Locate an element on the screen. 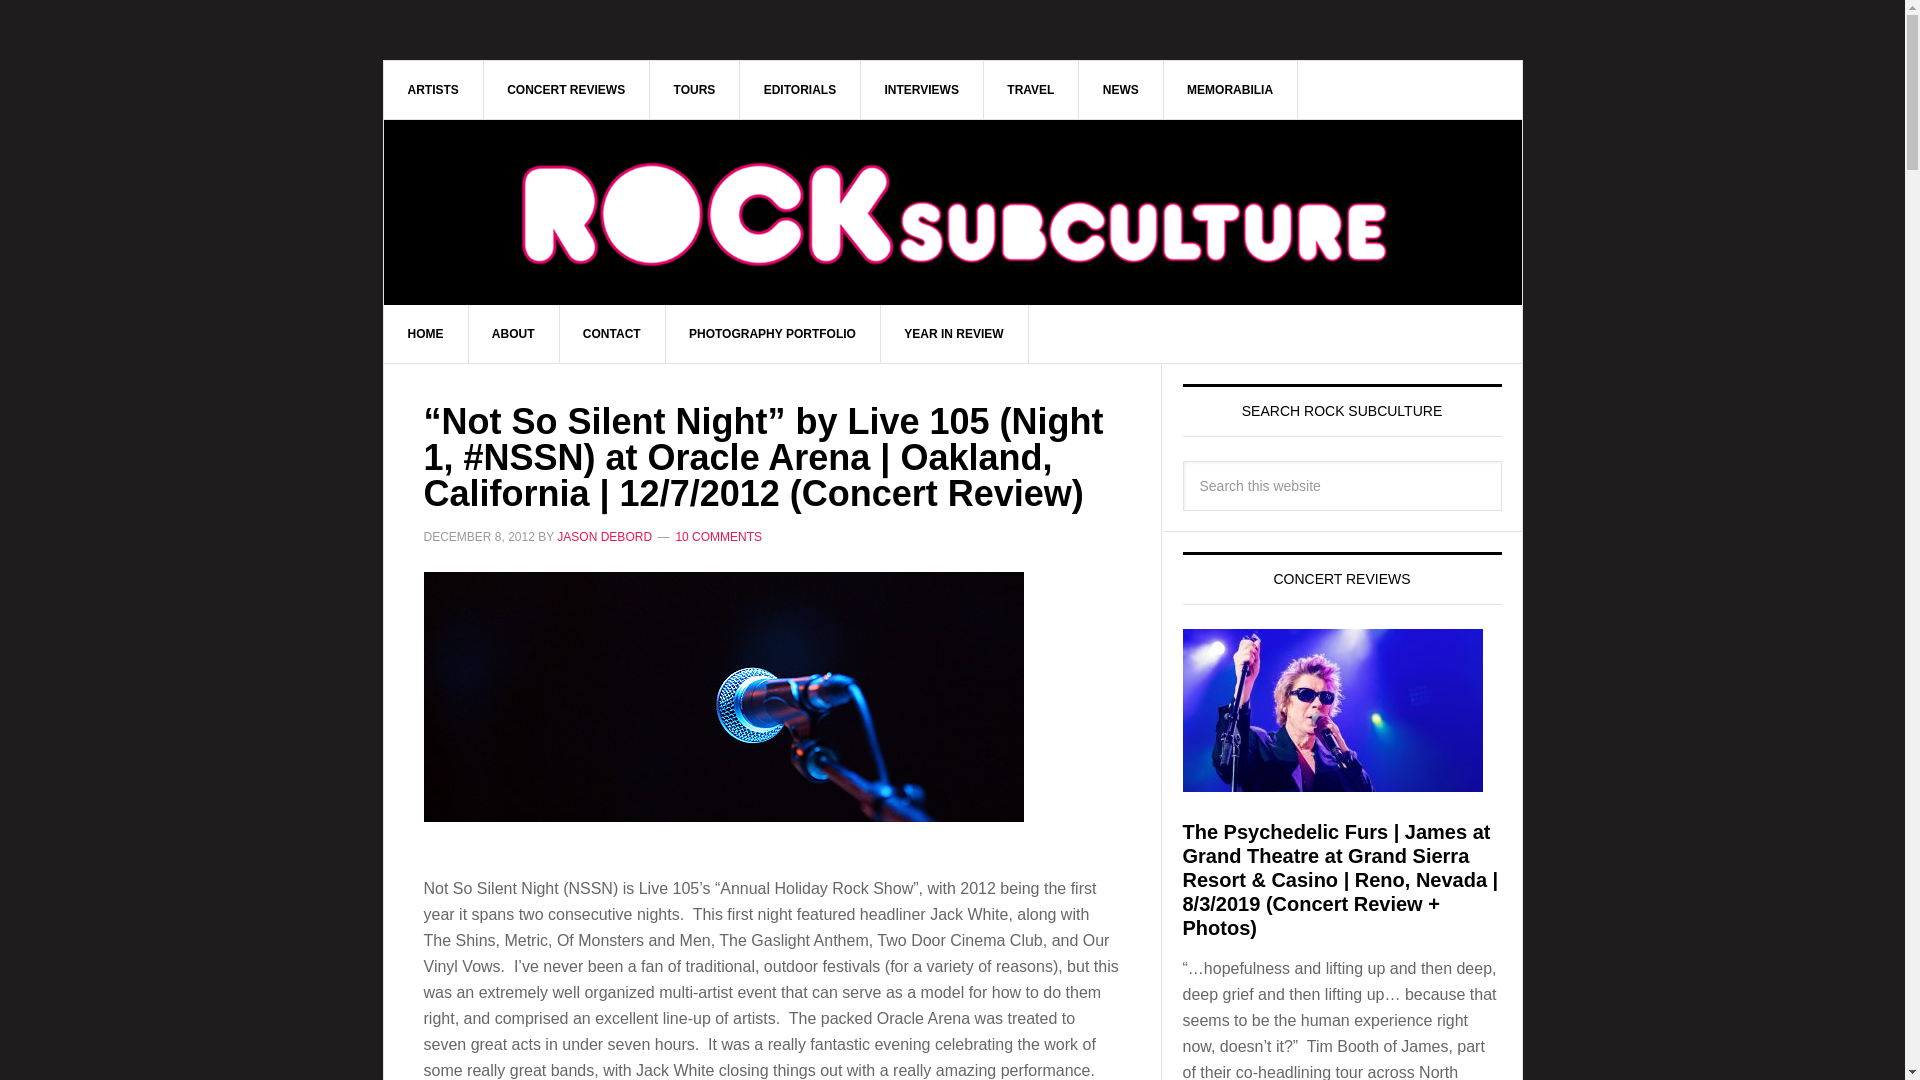  10 COMMENTS is located at coordinates (718, 537).